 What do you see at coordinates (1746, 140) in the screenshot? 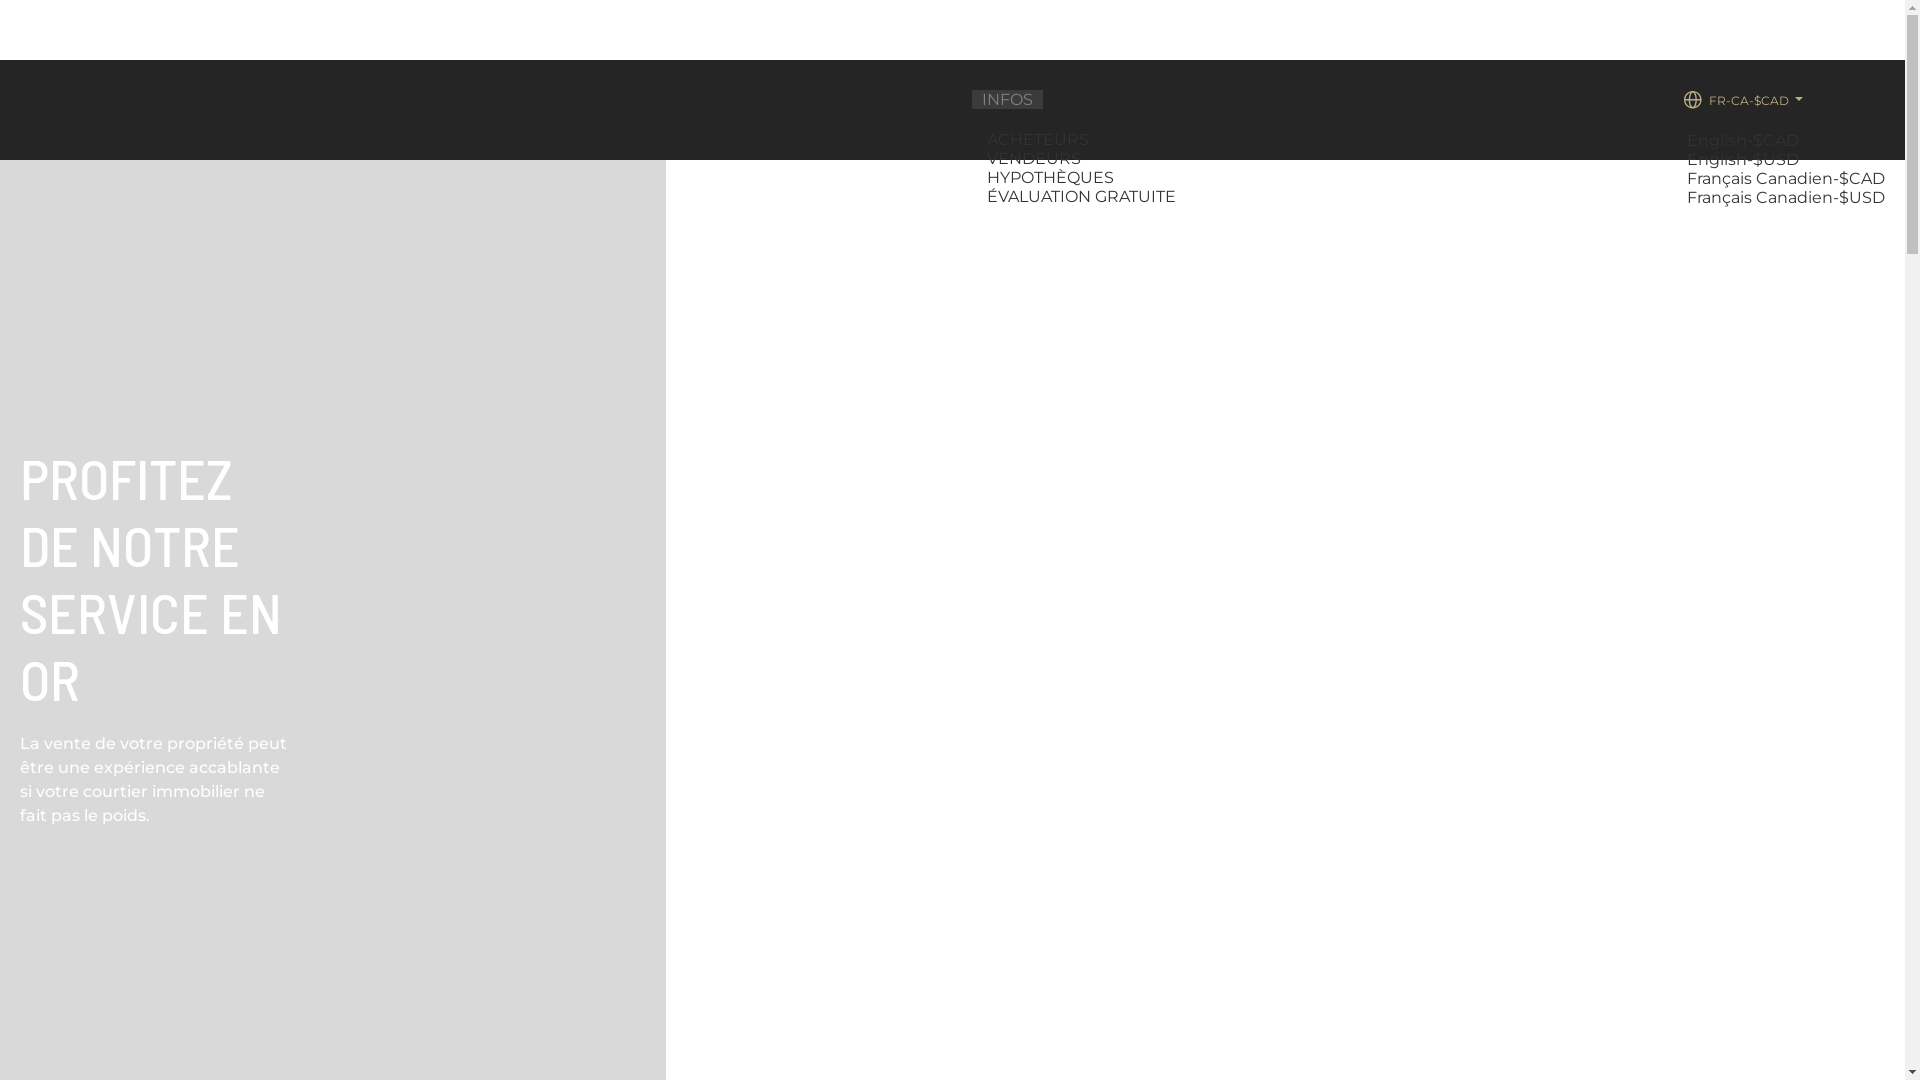
I see `English-$CAD` at bounding box center [1746, 140].